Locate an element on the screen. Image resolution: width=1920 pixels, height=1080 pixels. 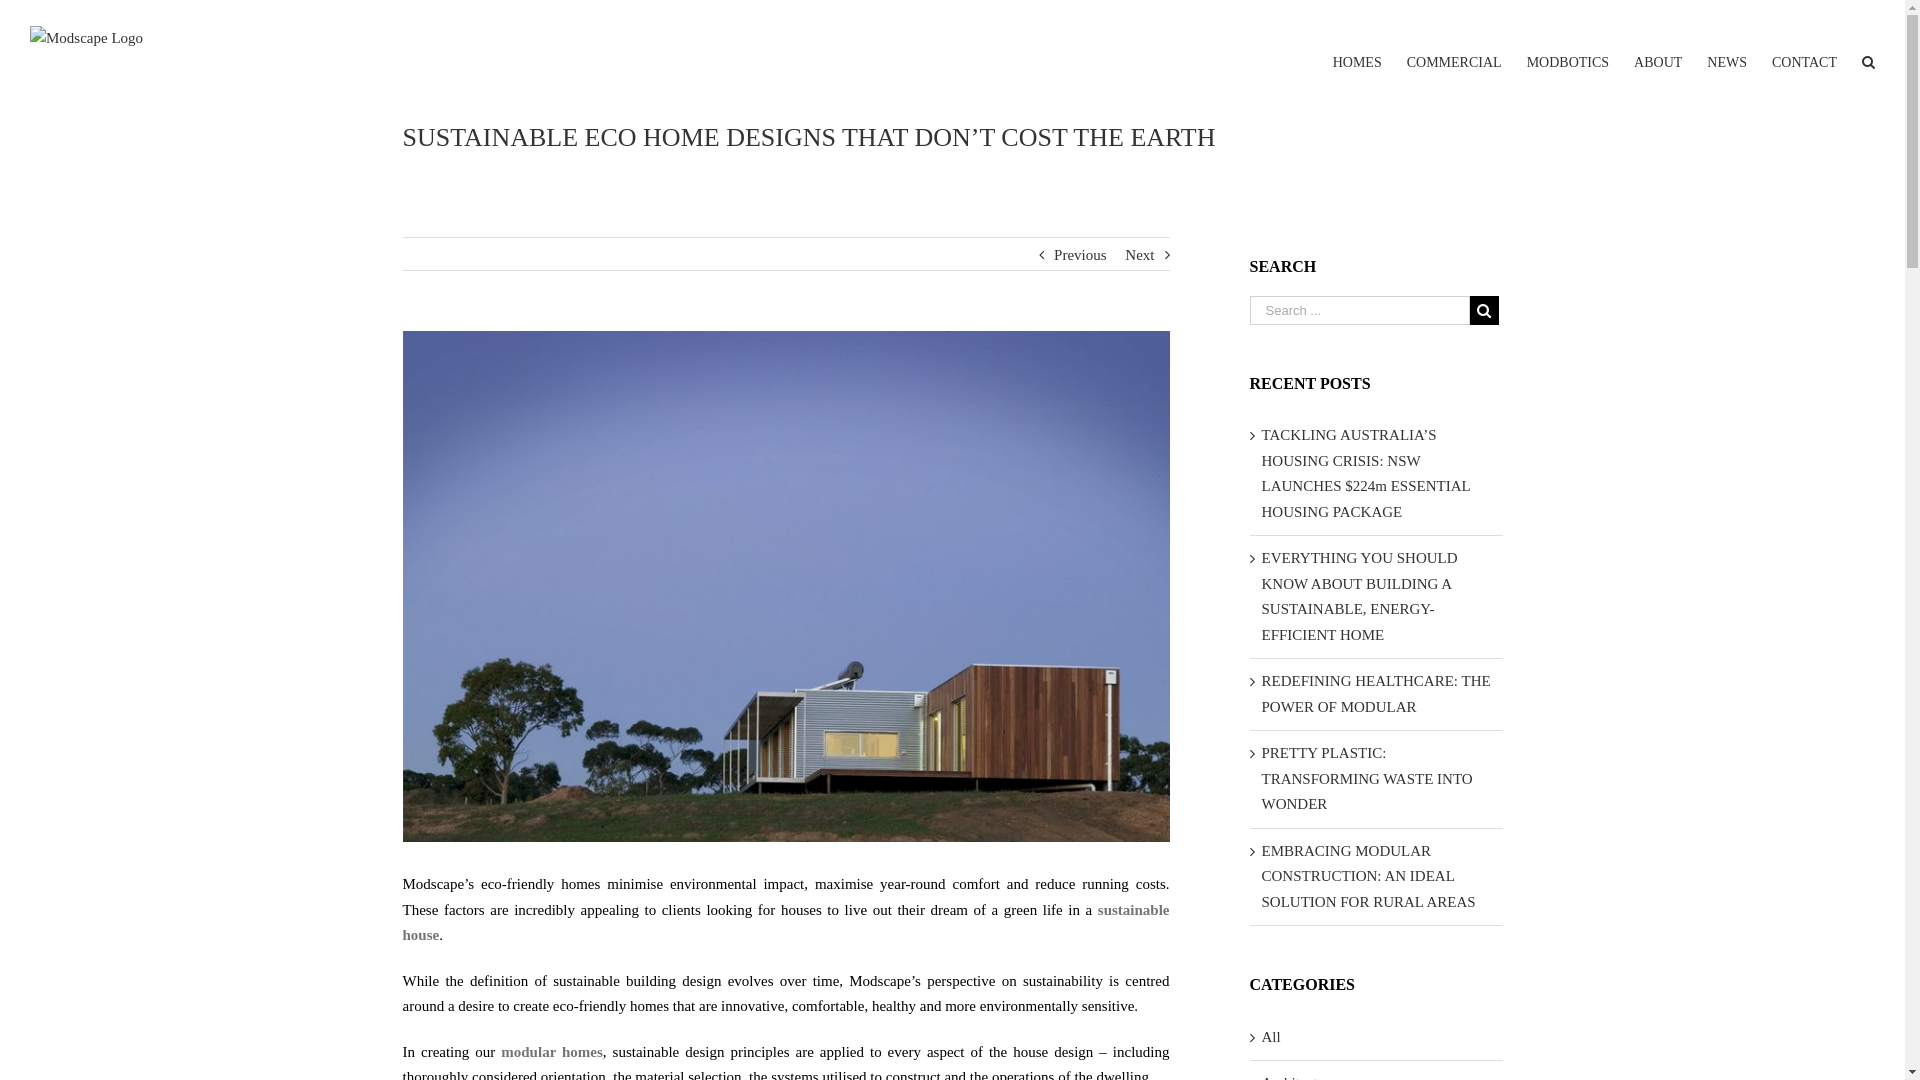
Next is located at coordinates (1140, 255).